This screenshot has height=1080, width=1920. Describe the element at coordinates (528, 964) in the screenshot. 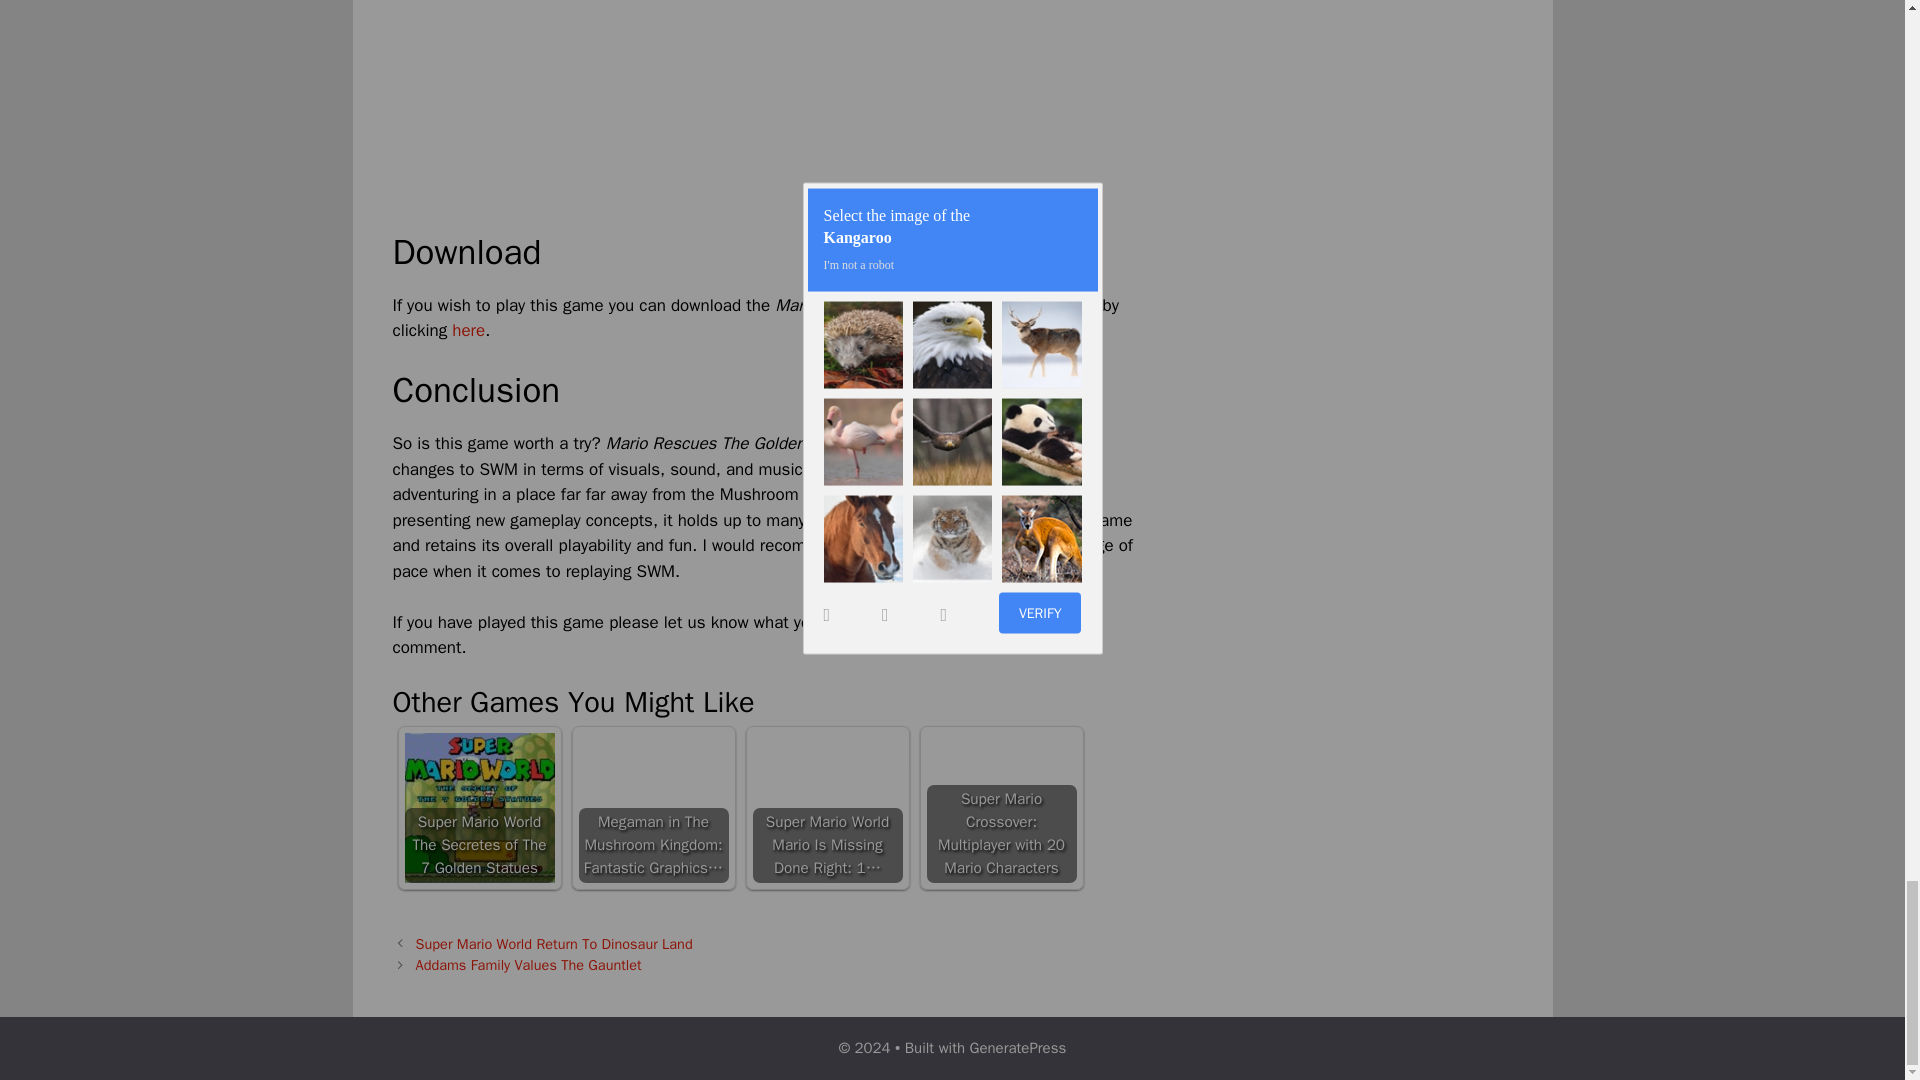

I see `Next` at that location.